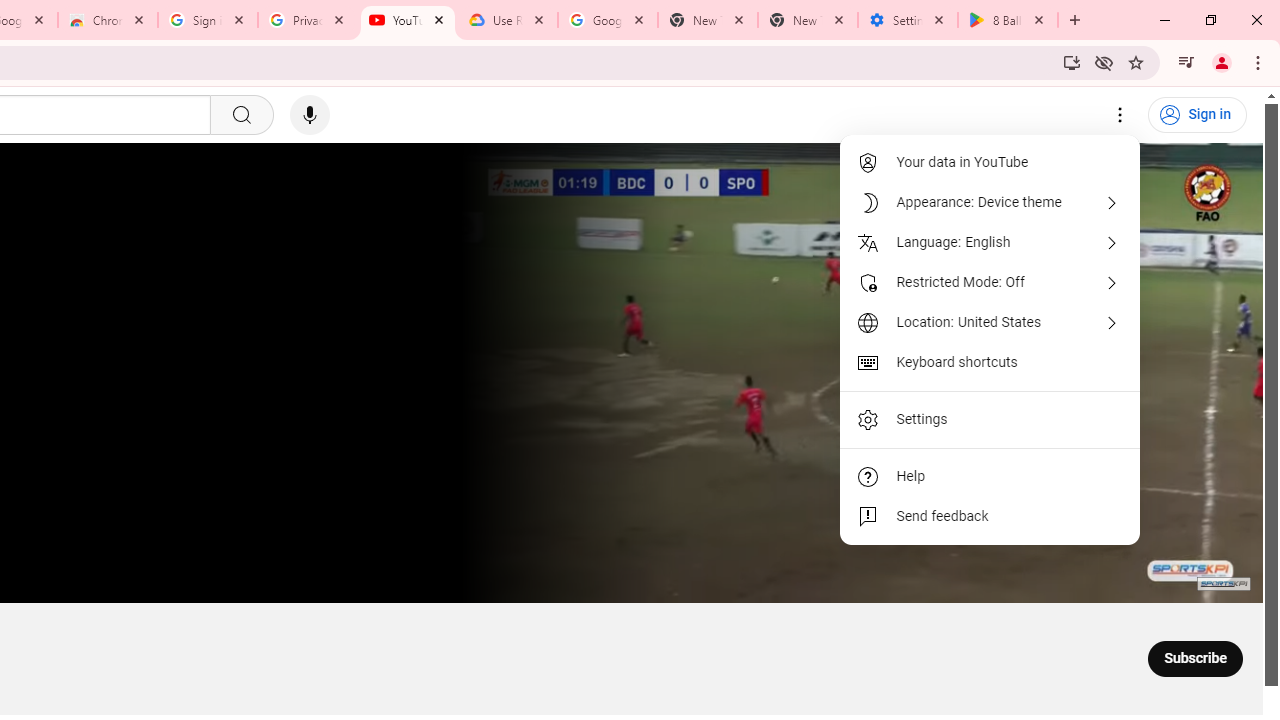  I want to click on Help, so click(990, 476).